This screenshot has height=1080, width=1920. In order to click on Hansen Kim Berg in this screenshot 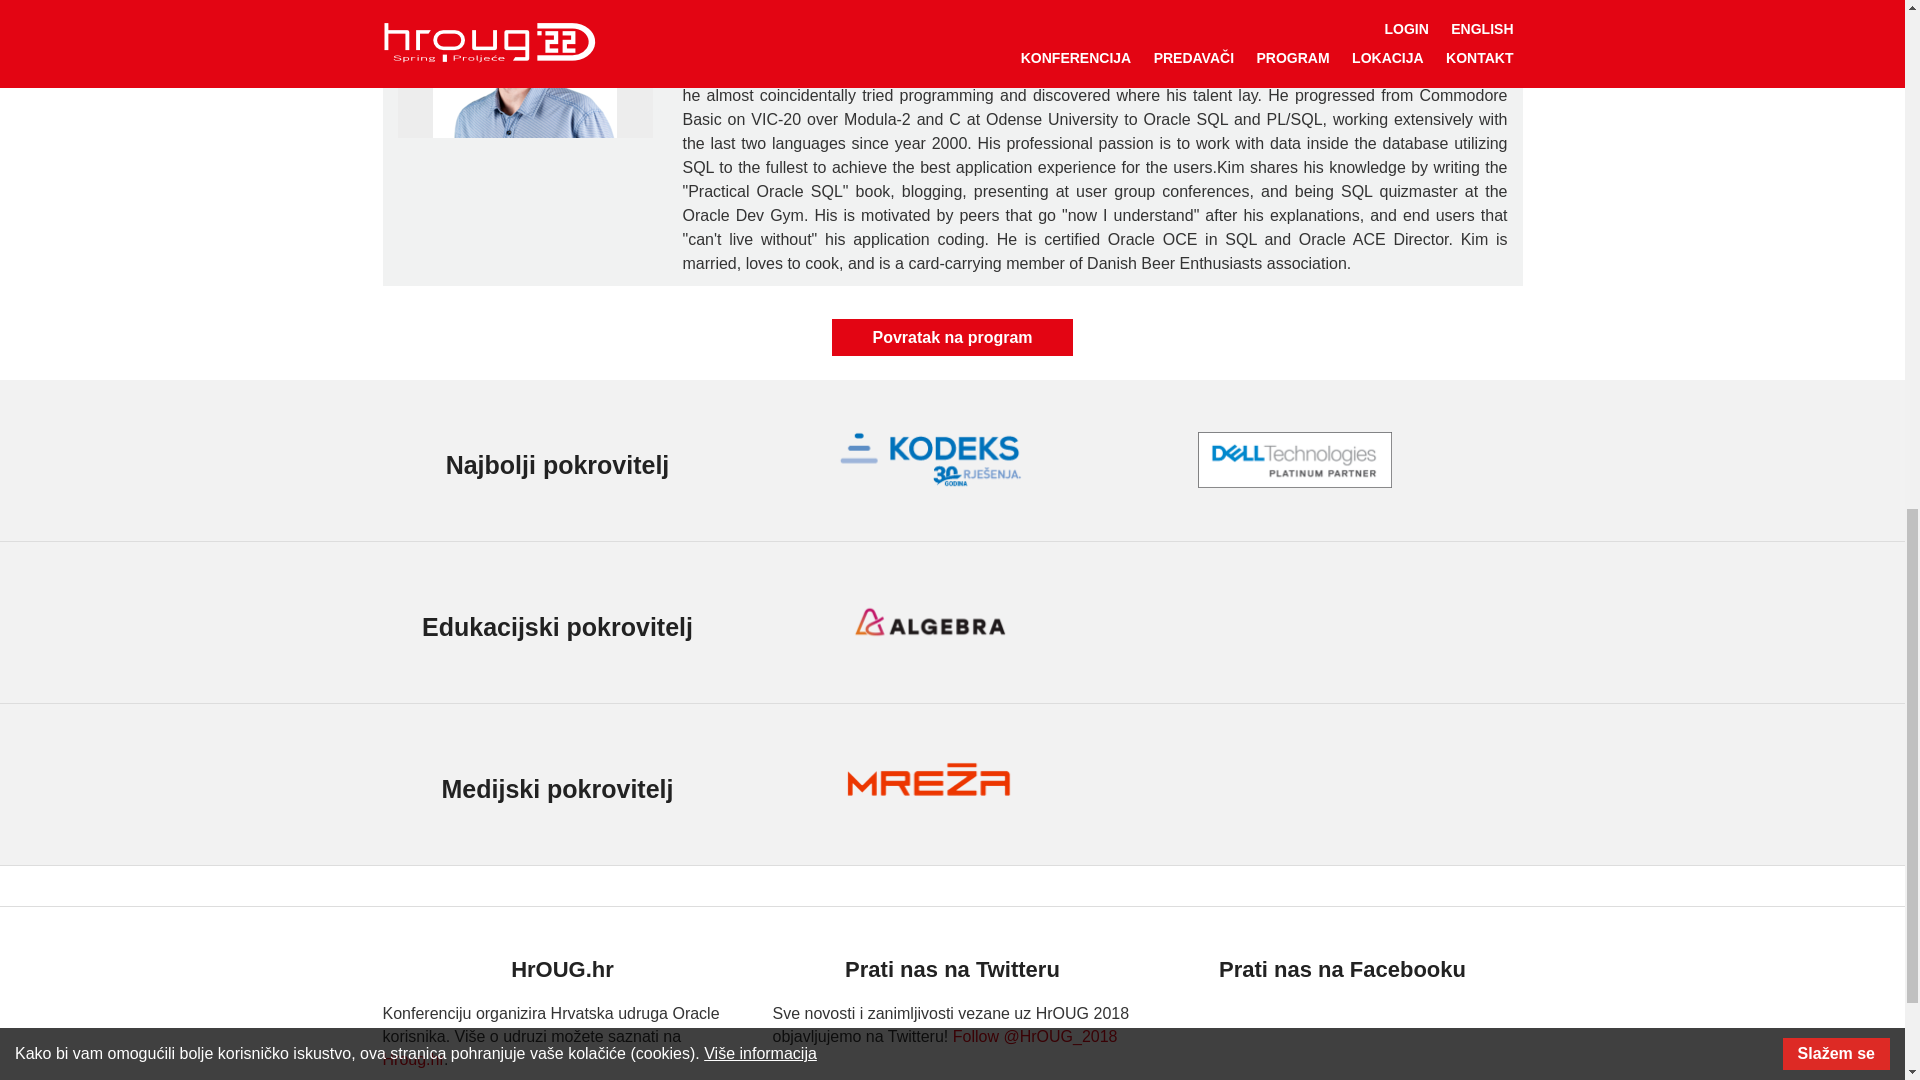, I will do `click(524, 69)`.